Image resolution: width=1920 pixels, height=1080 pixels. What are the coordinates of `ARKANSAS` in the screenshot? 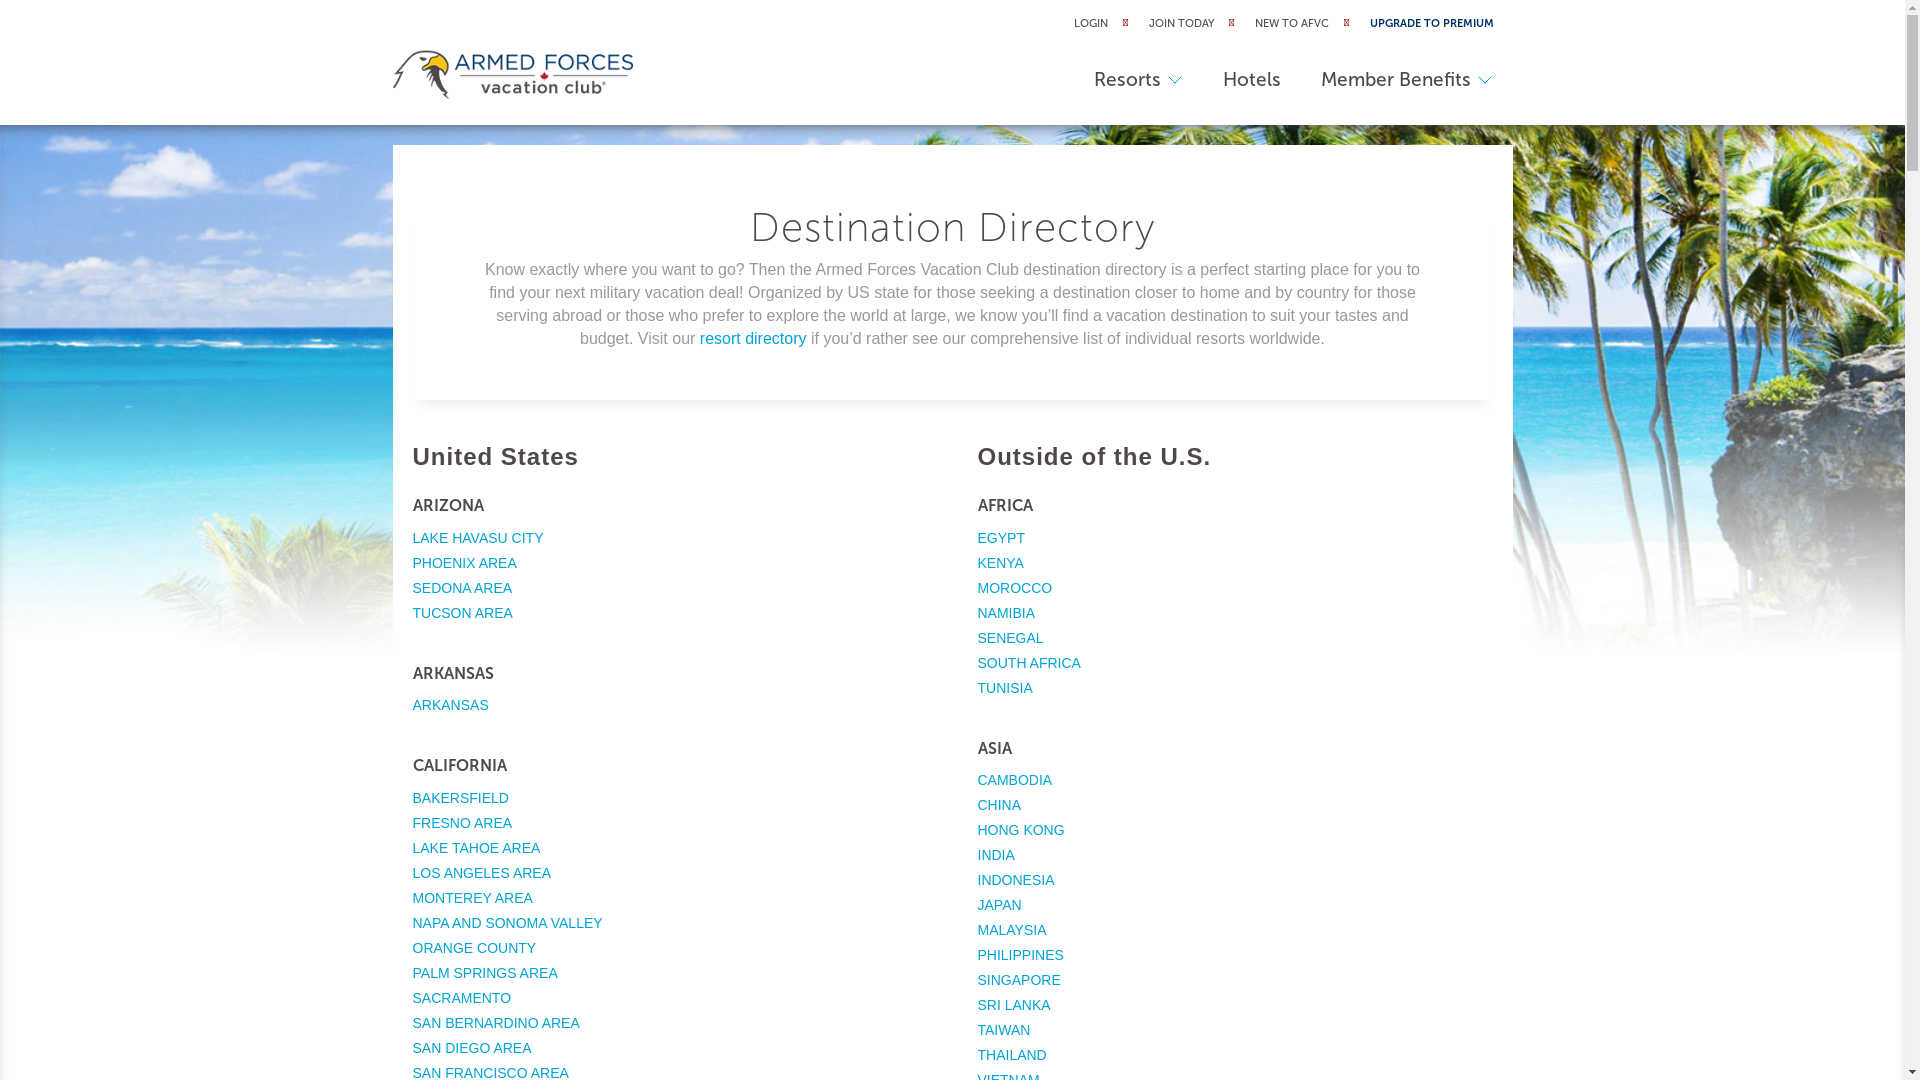 It's located at (450, 705).